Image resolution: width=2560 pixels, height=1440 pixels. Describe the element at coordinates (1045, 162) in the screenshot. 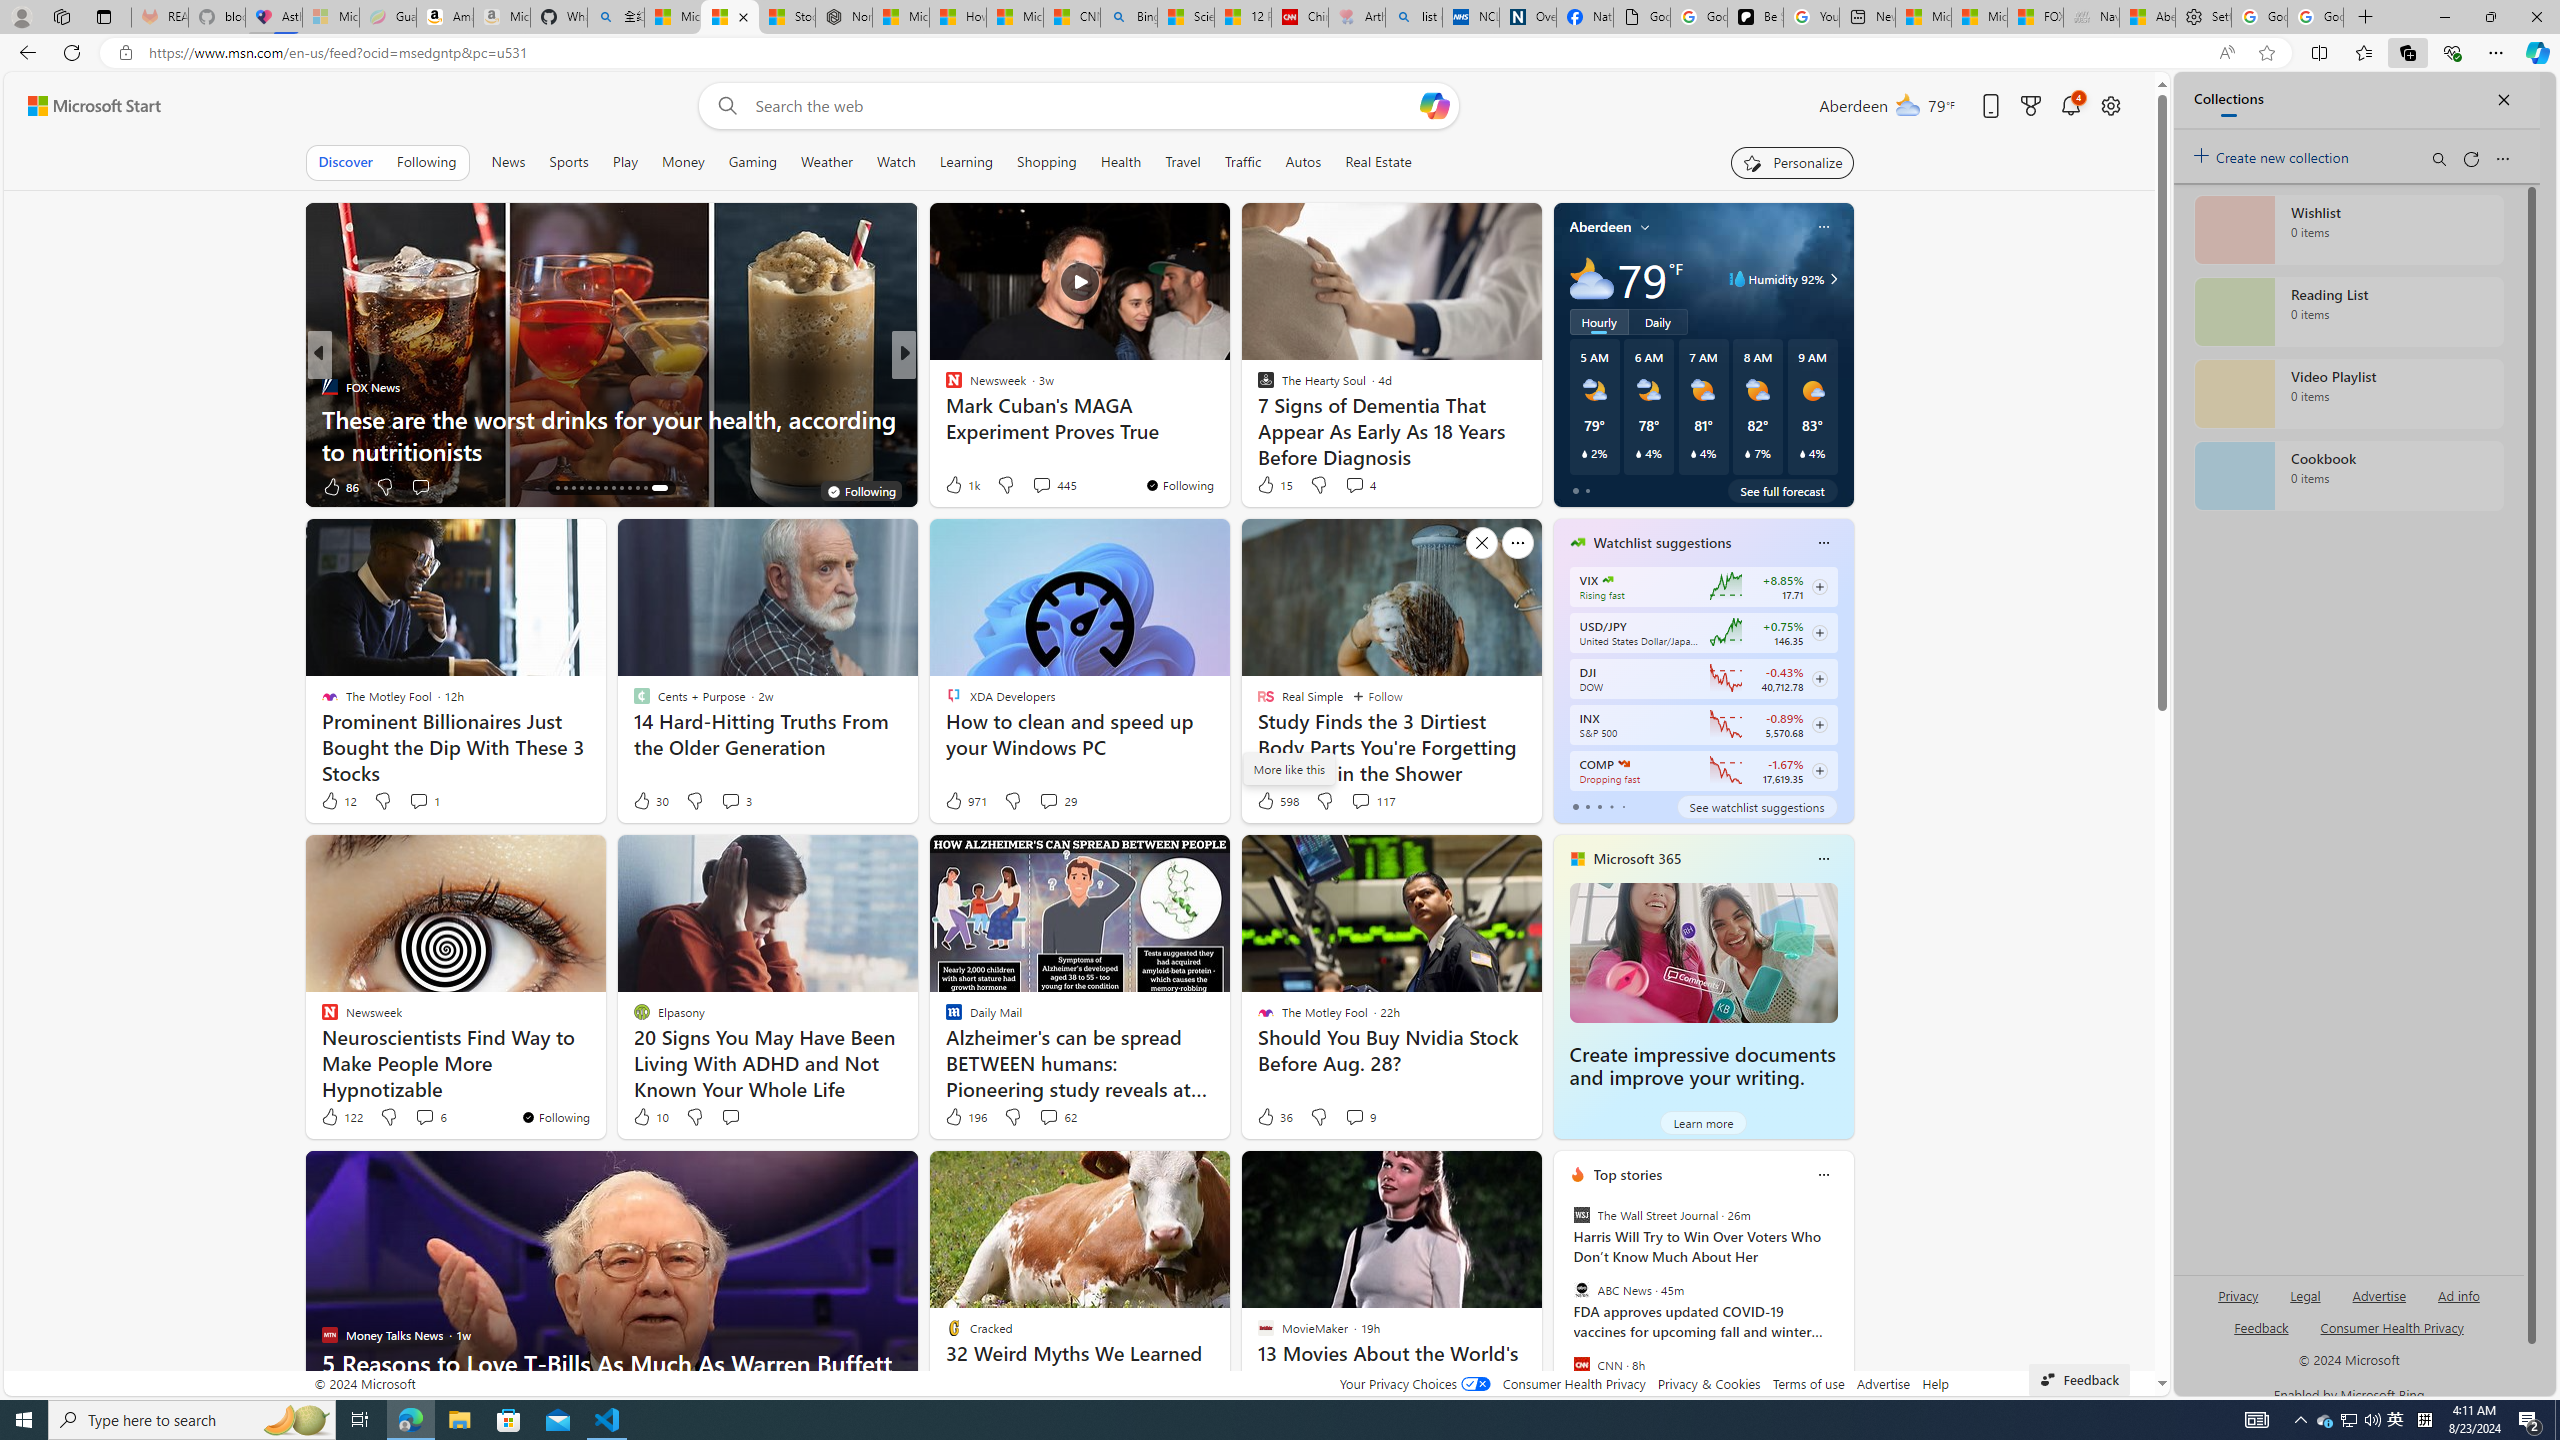

I see `Shopping` at that location.